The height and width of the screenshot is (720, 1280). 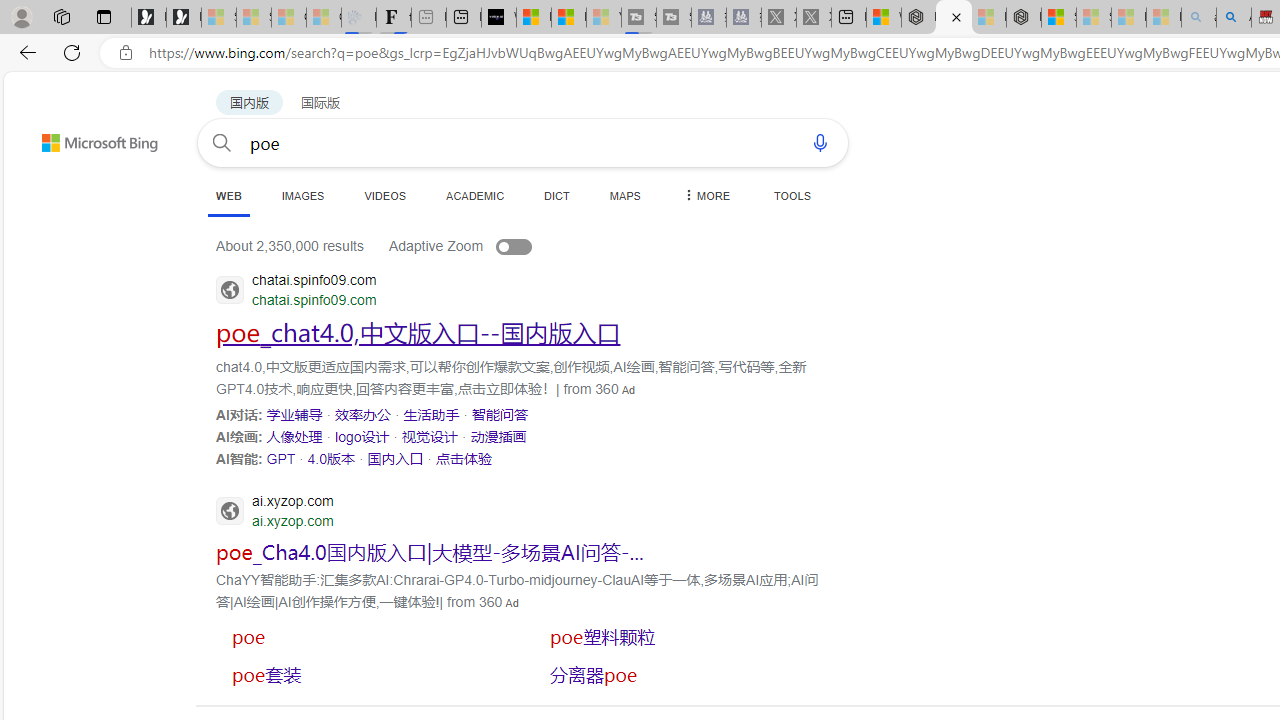 I want to click on SERP,5566, so click(x=294, y=436).